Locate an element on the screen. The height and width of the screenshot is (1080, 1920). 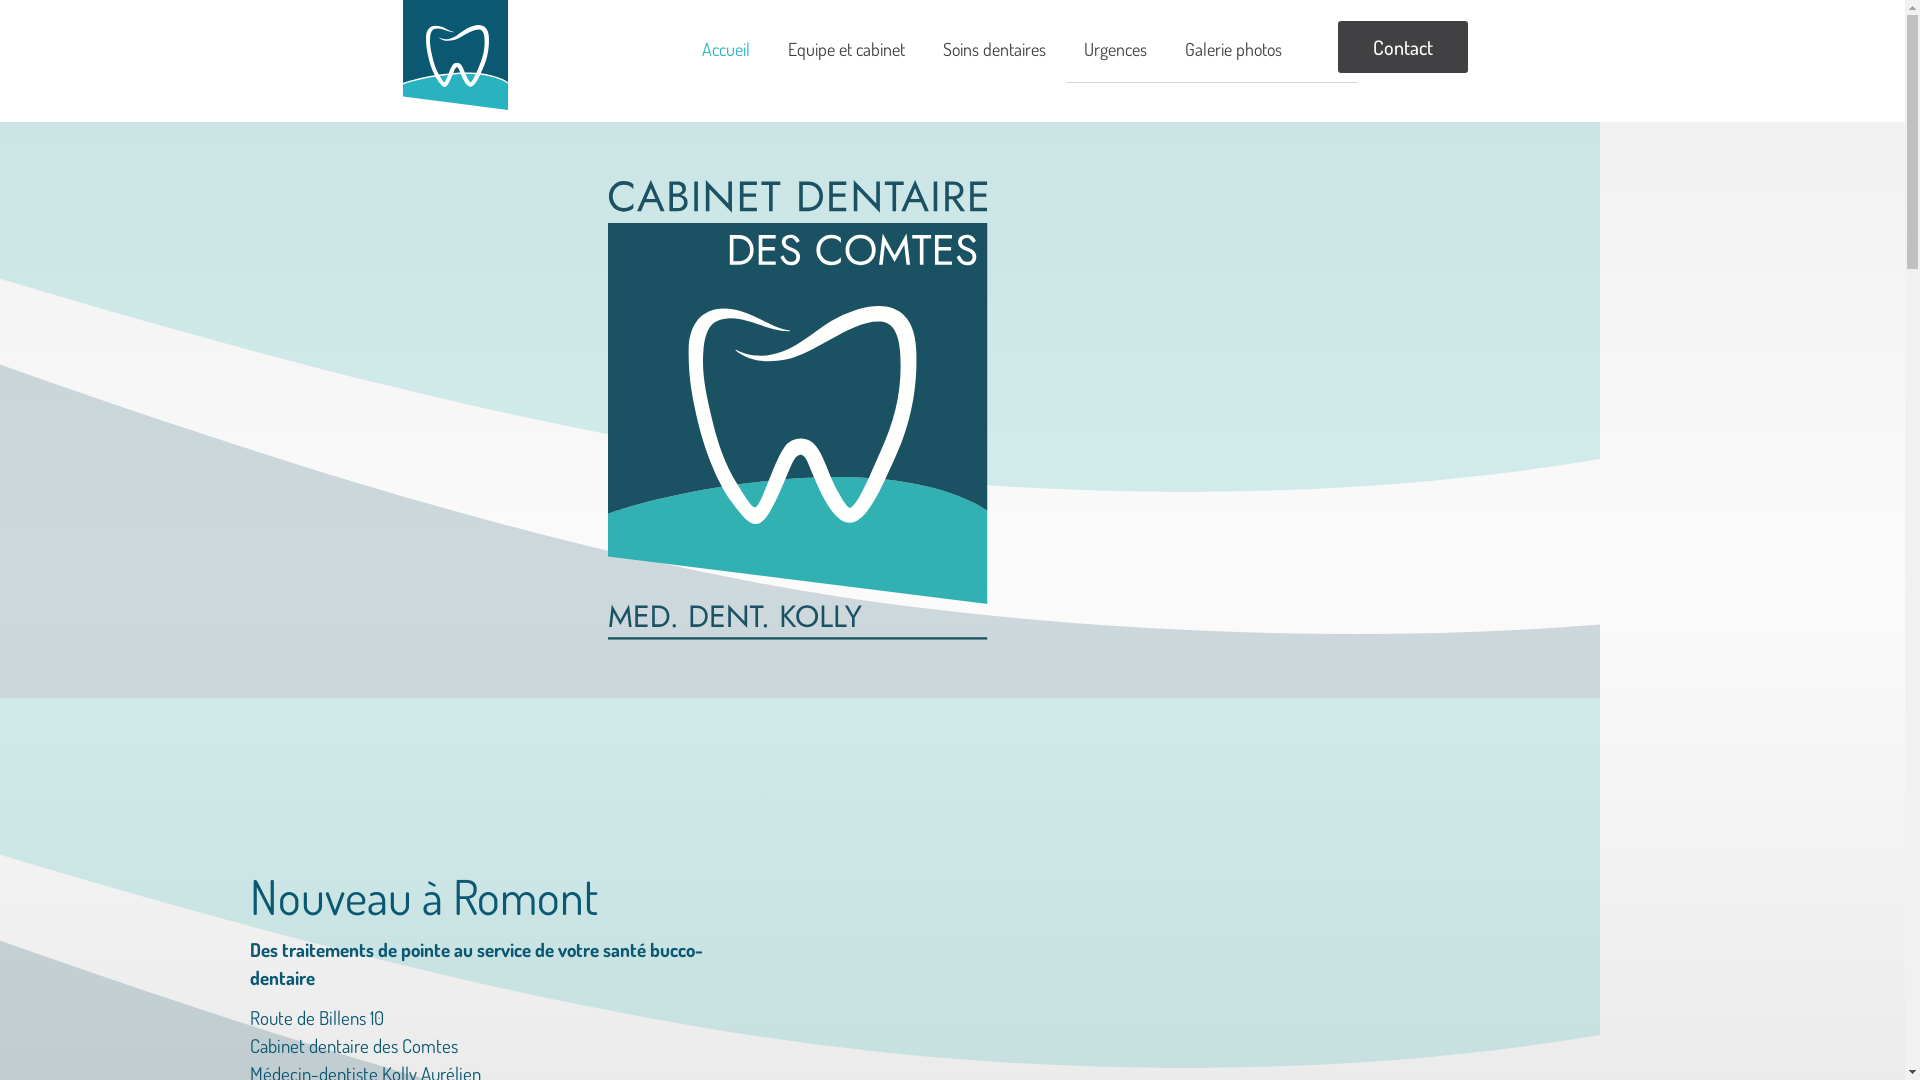
Soins dentaires is located at coordinates (994, 48).